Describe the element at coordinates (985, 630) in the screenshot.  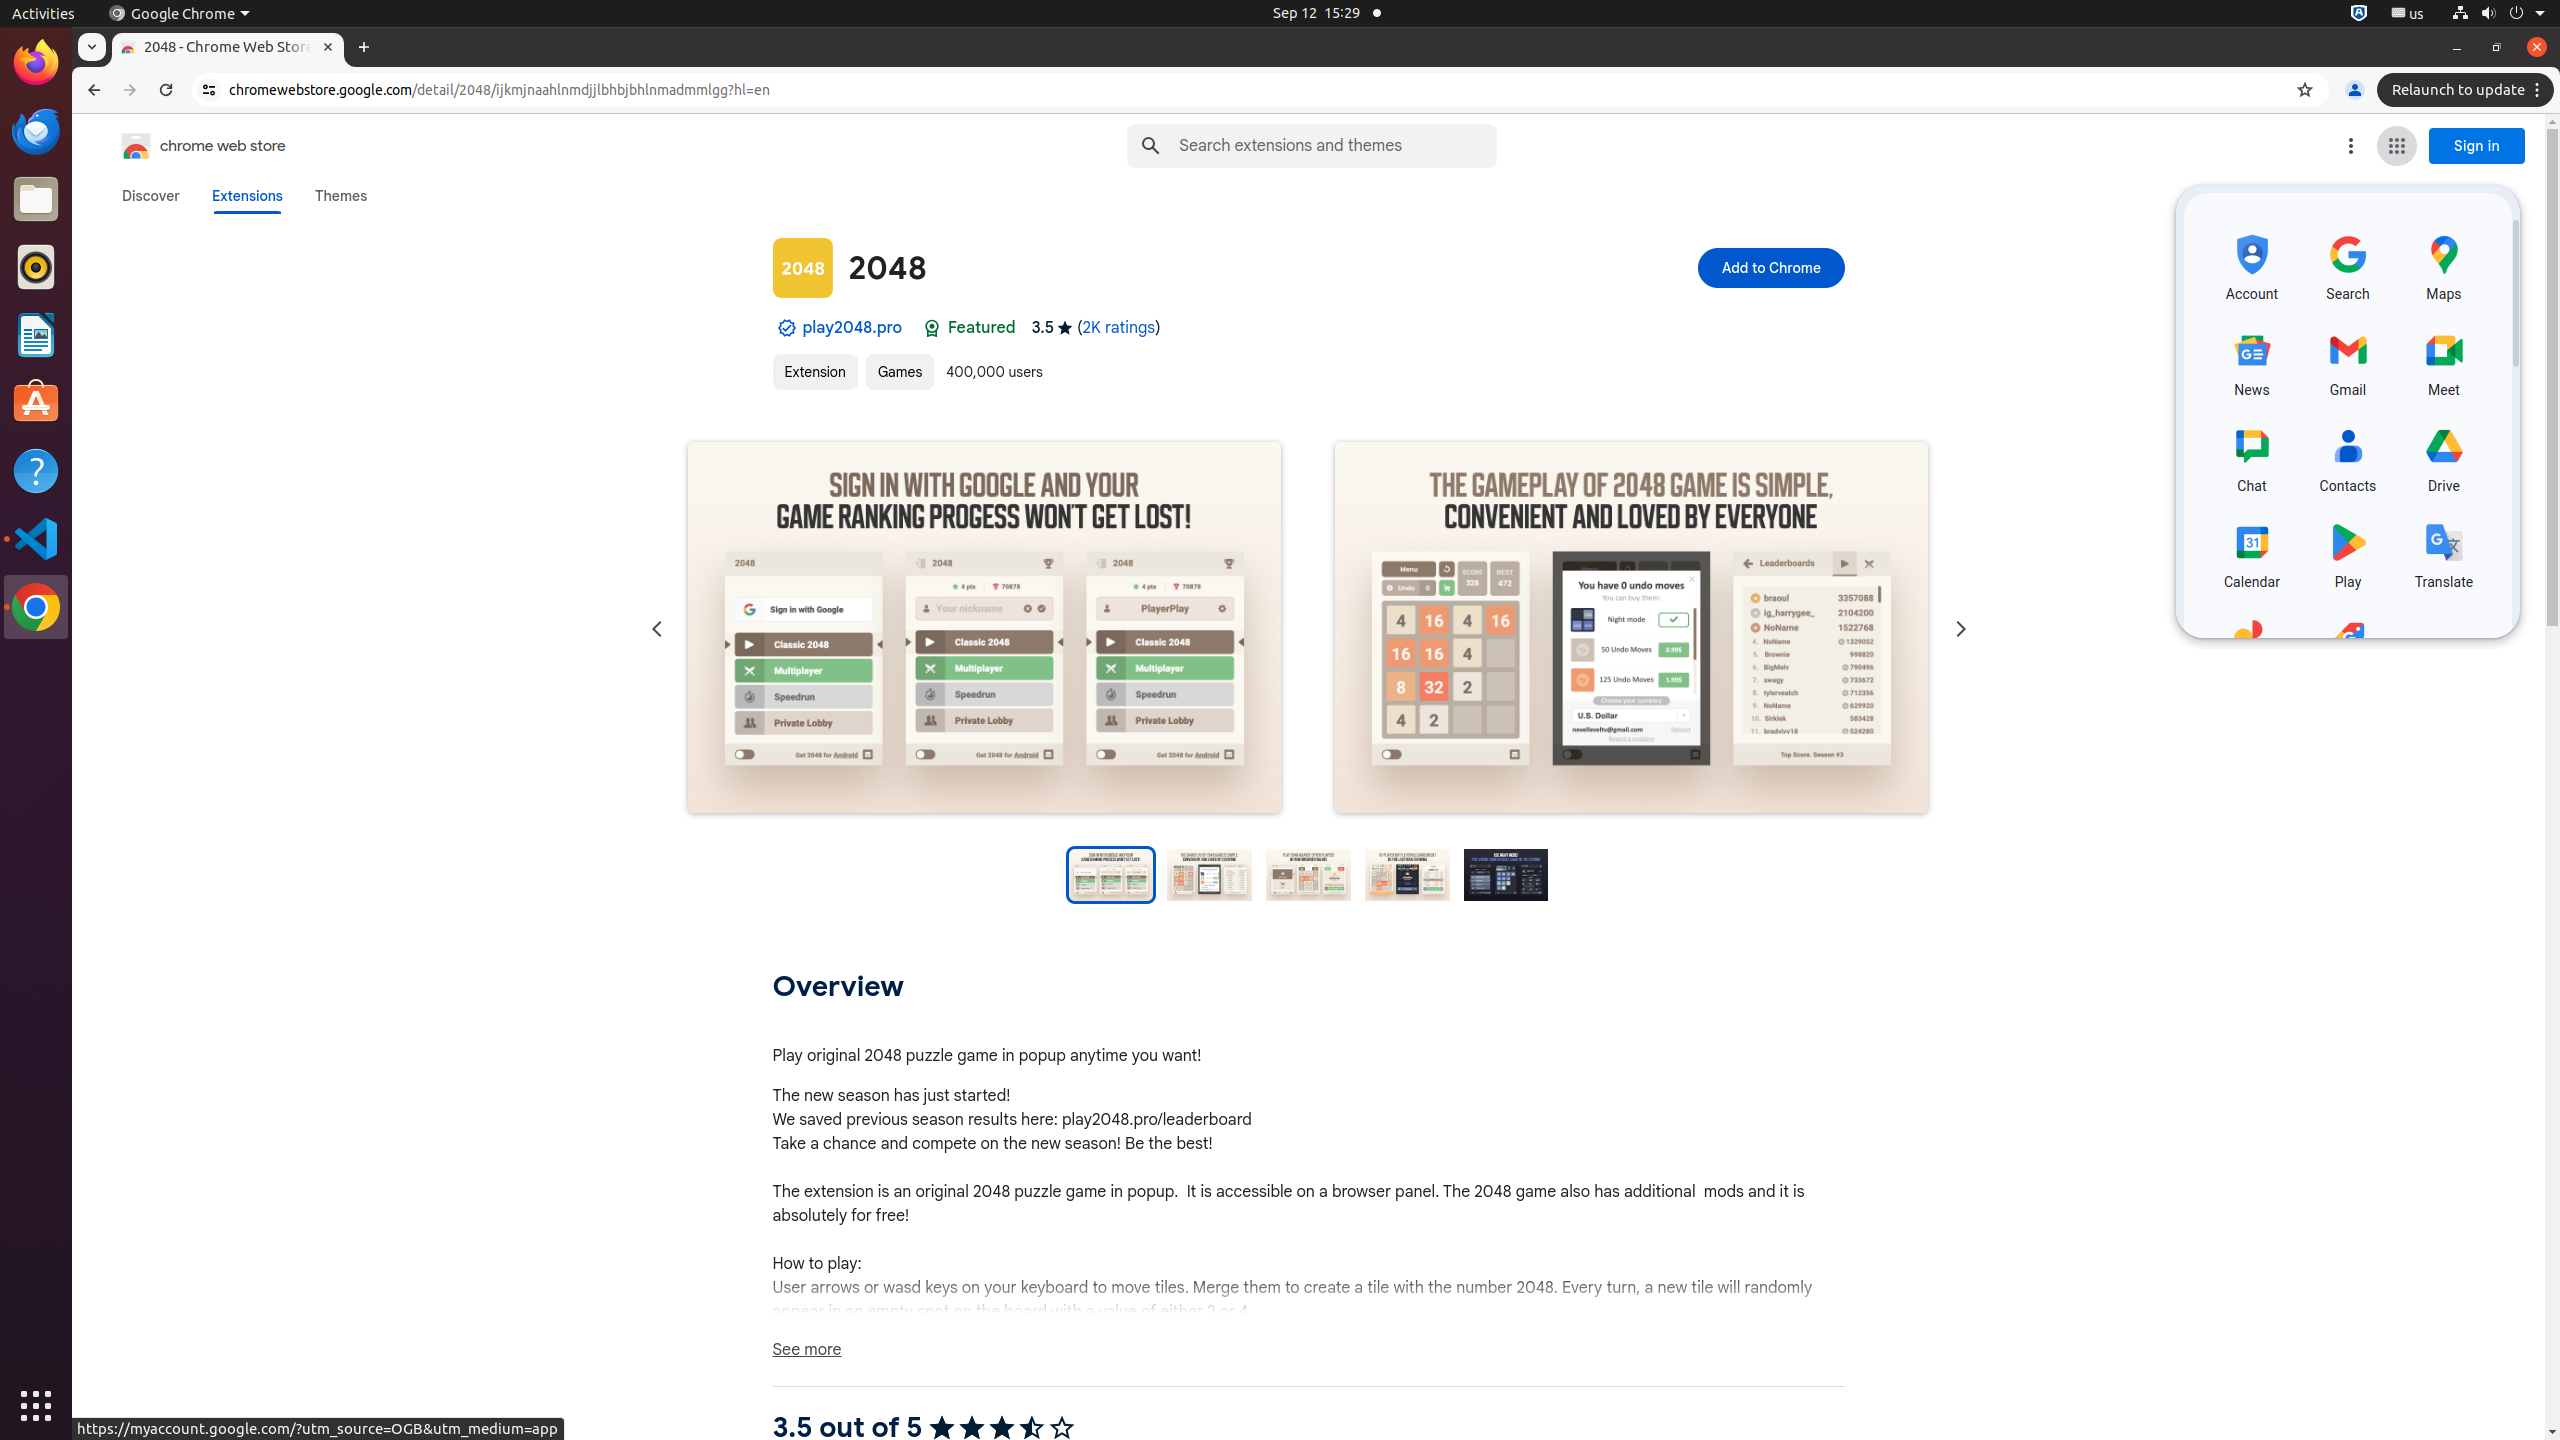
I see `Item media 1 screenshot` at that location.